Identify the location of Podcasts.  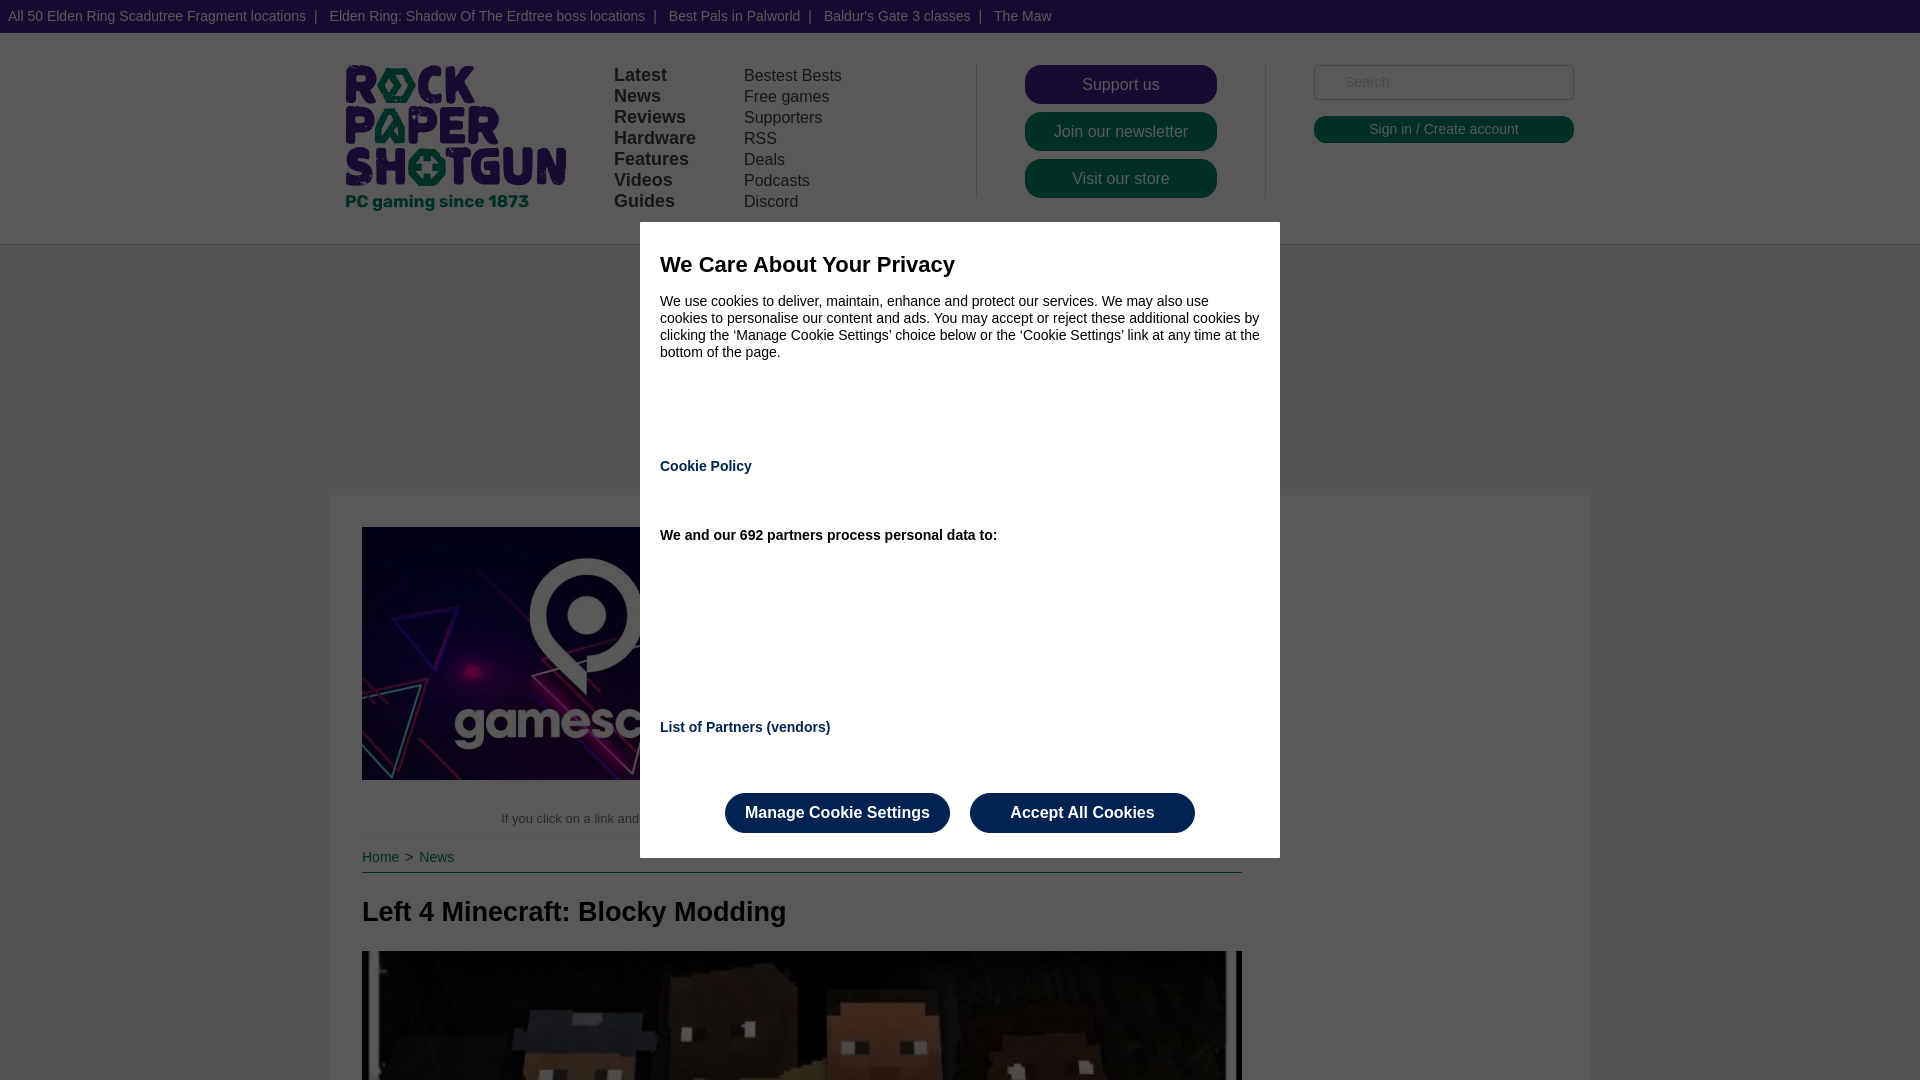
(777, 180).